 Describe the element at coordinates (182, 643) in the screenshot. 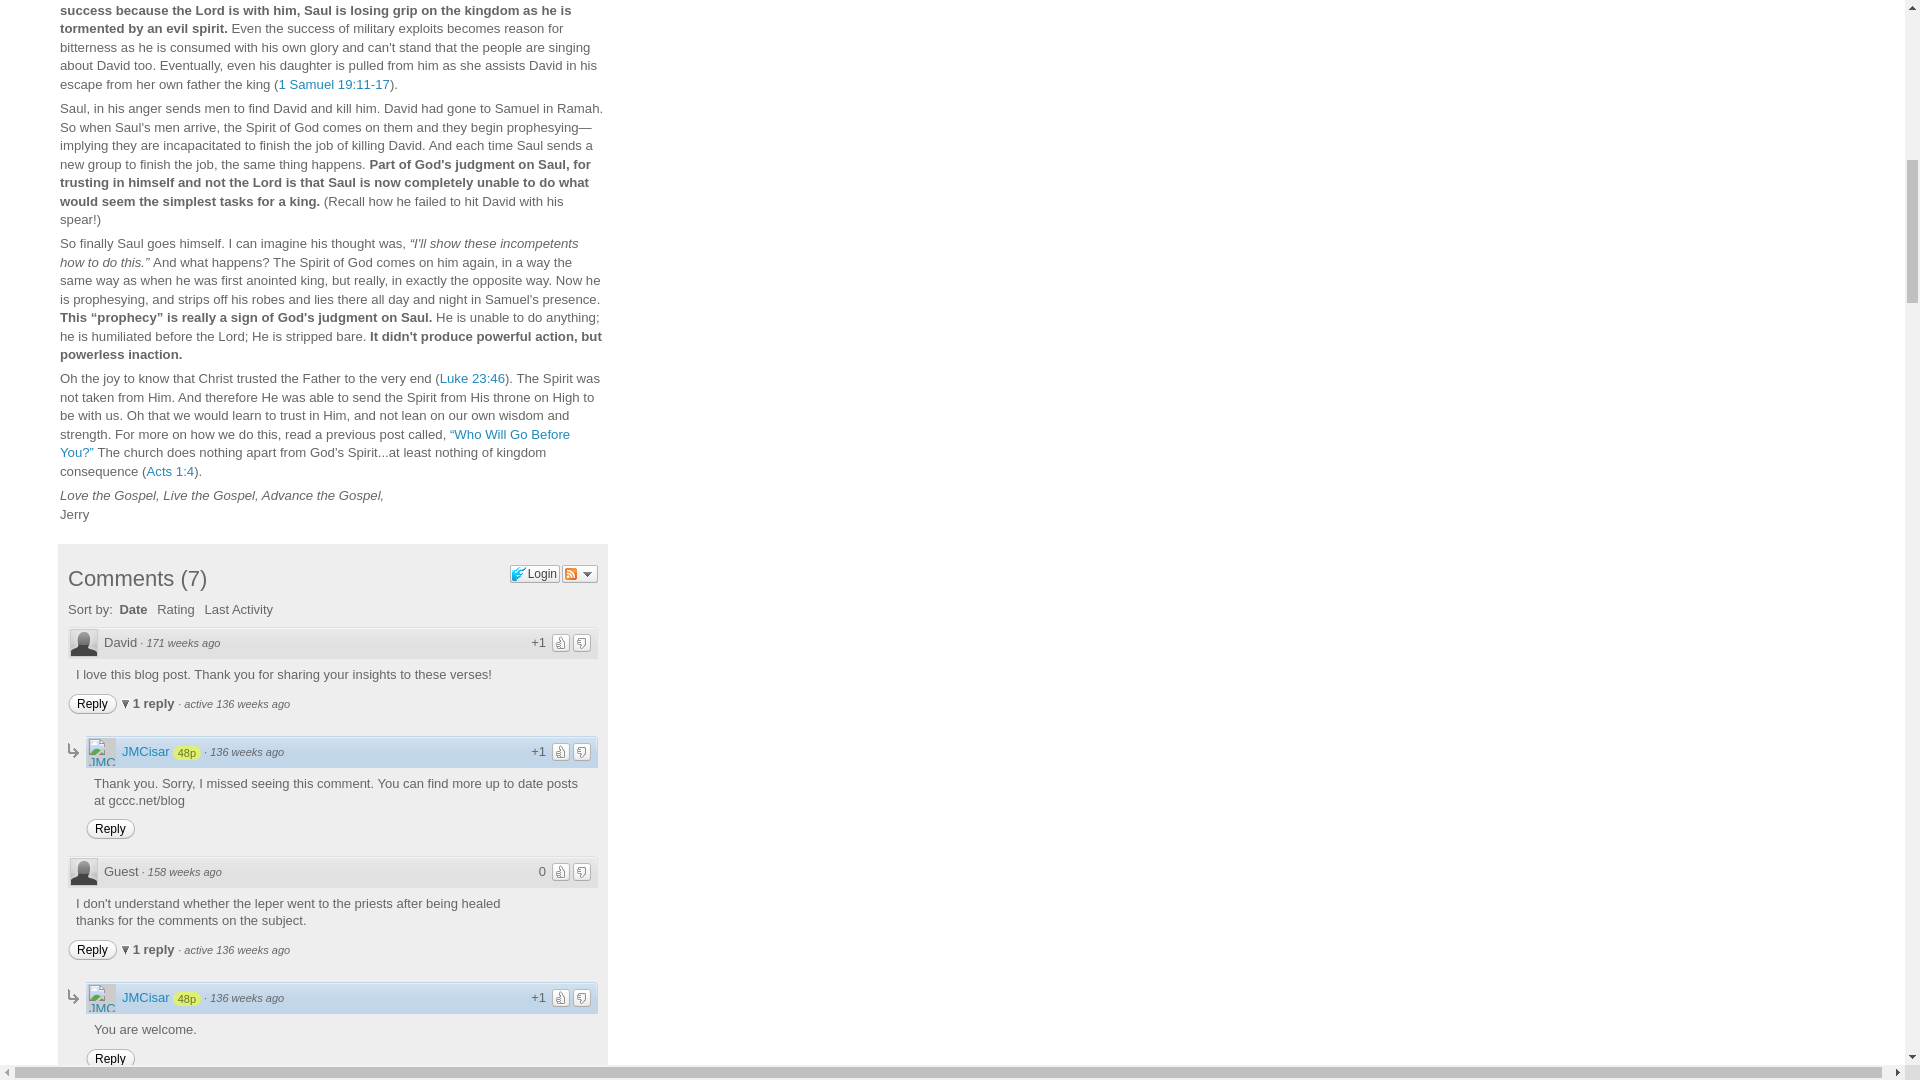

I see `Comment Permalink` at that location.